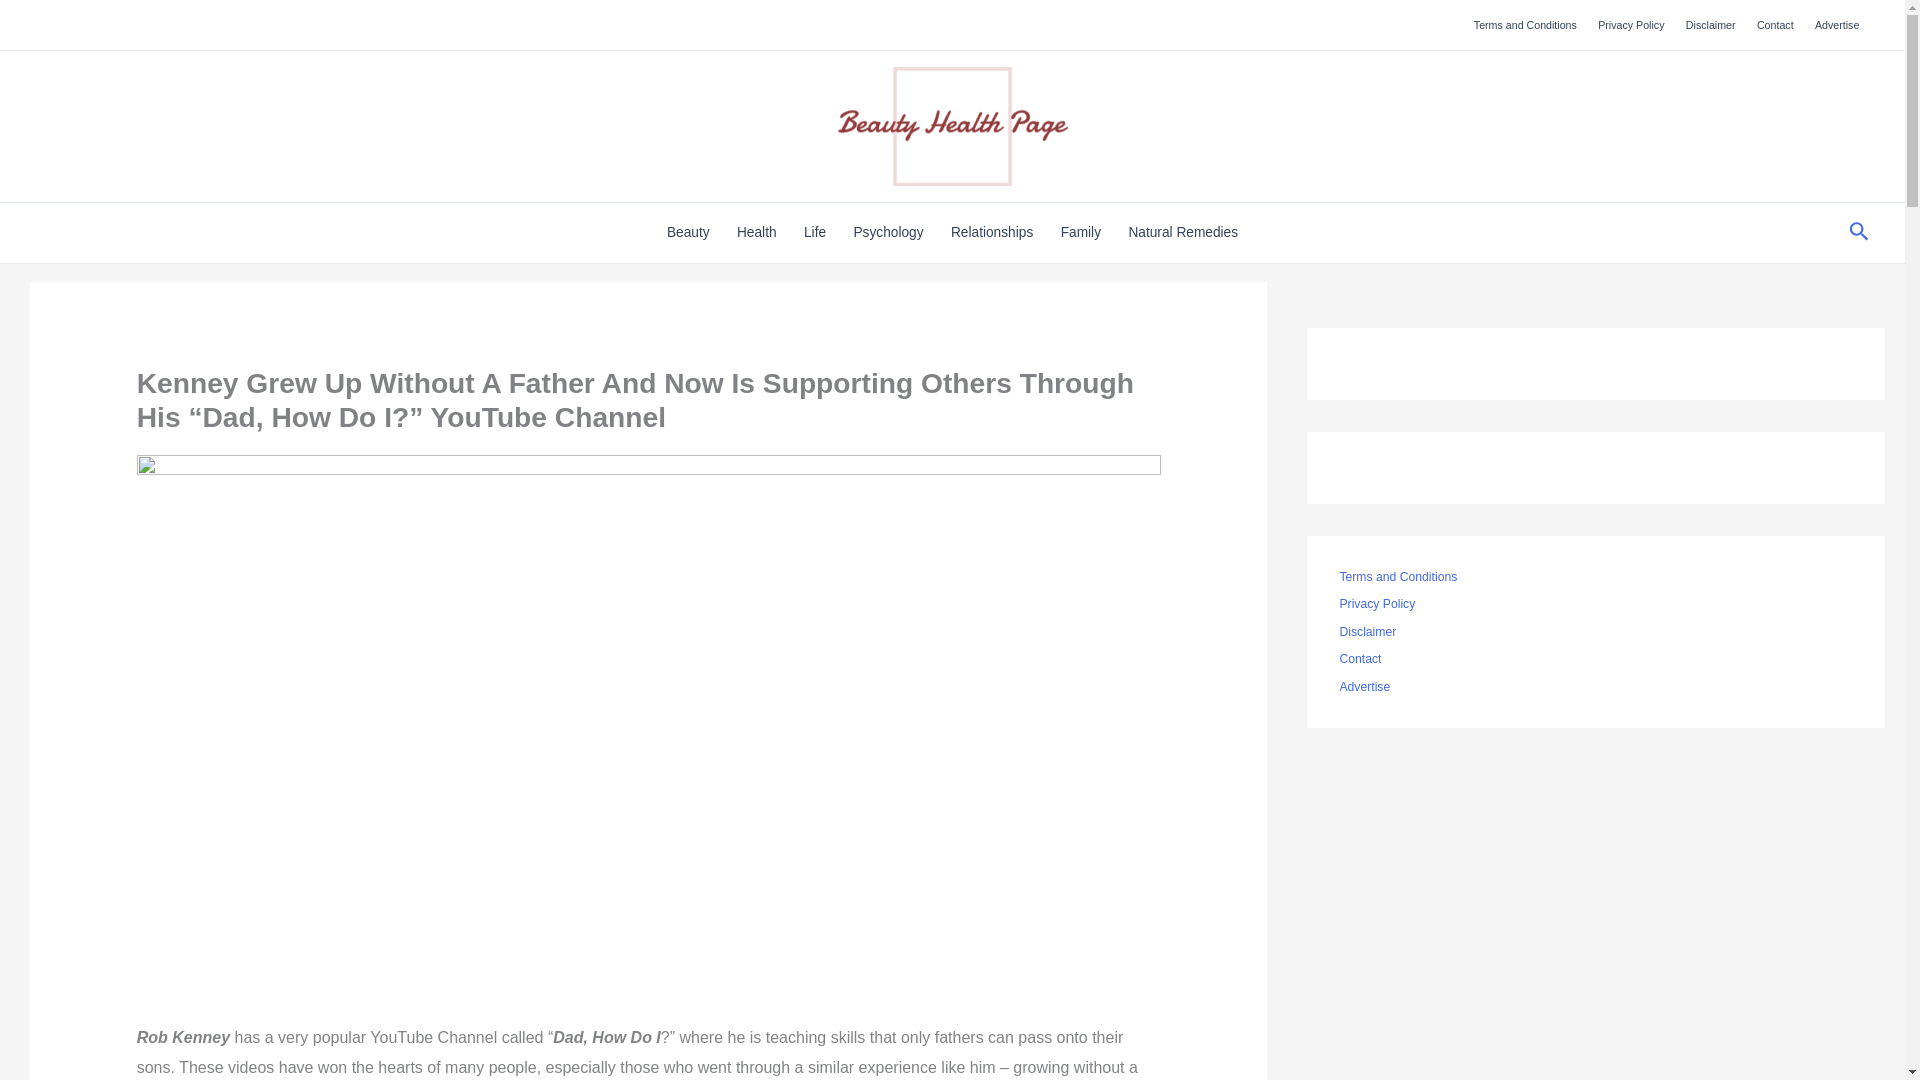 The image size is (1920, 1080). What do you see at coordinates (1710, 24) in the screenshot?
I see `Disclaimer` at bounding box center [1710, 24].